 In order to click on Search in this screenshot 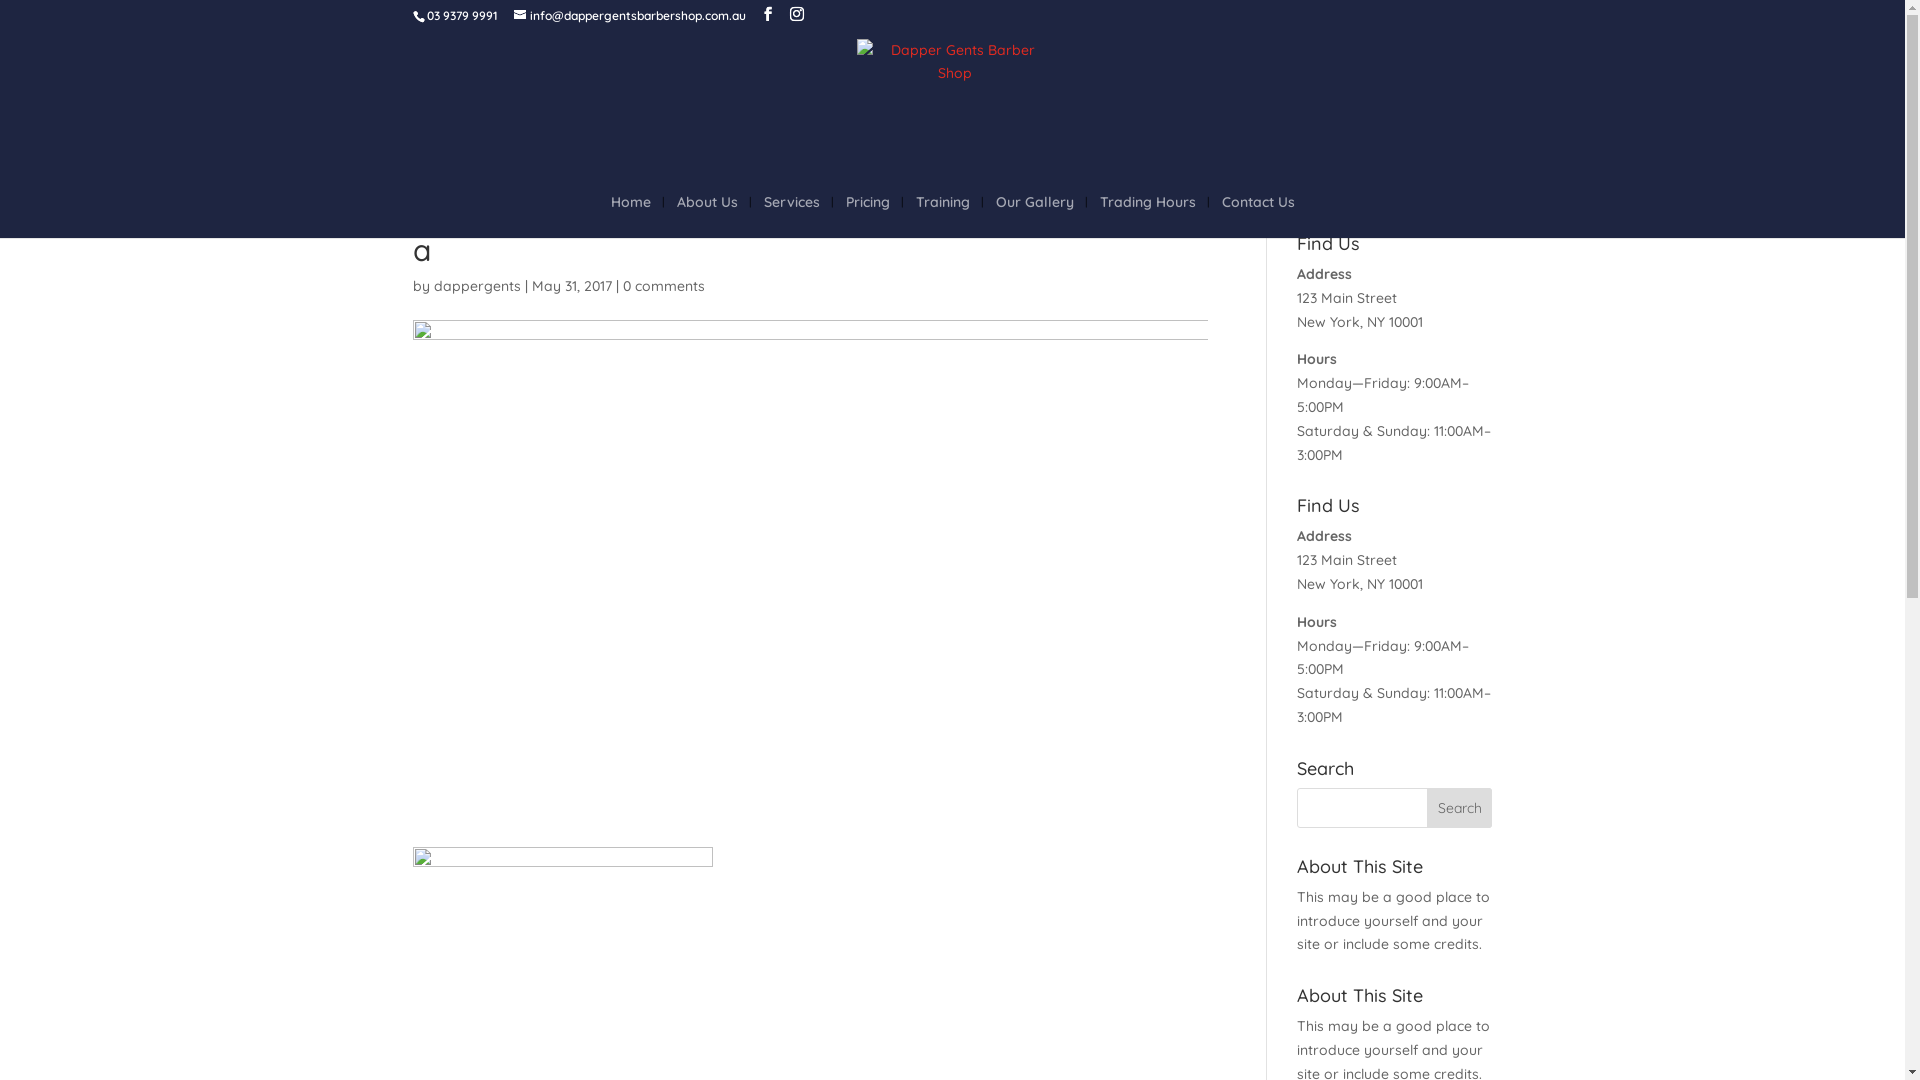, I will do `click(1460, 808)`.